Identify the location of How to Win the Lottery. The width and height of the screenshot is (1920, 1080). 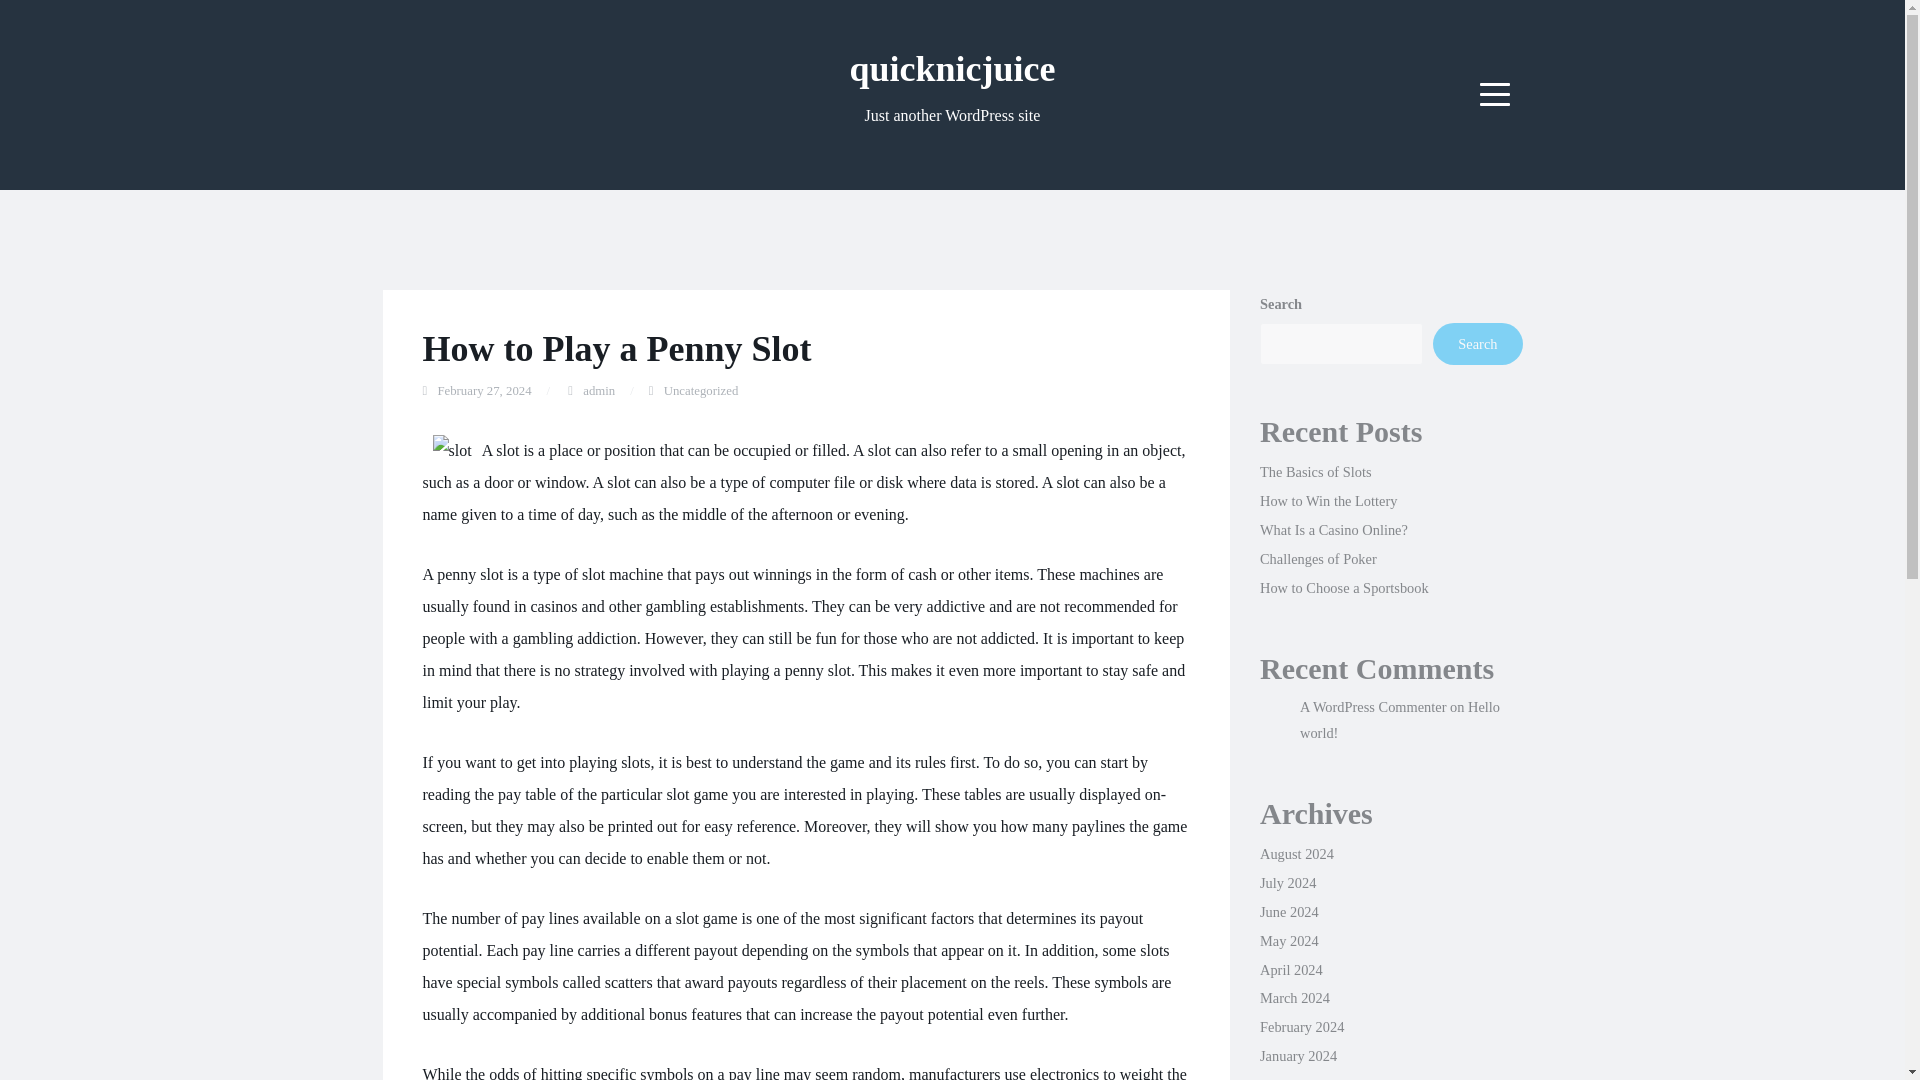
(1328, 500).